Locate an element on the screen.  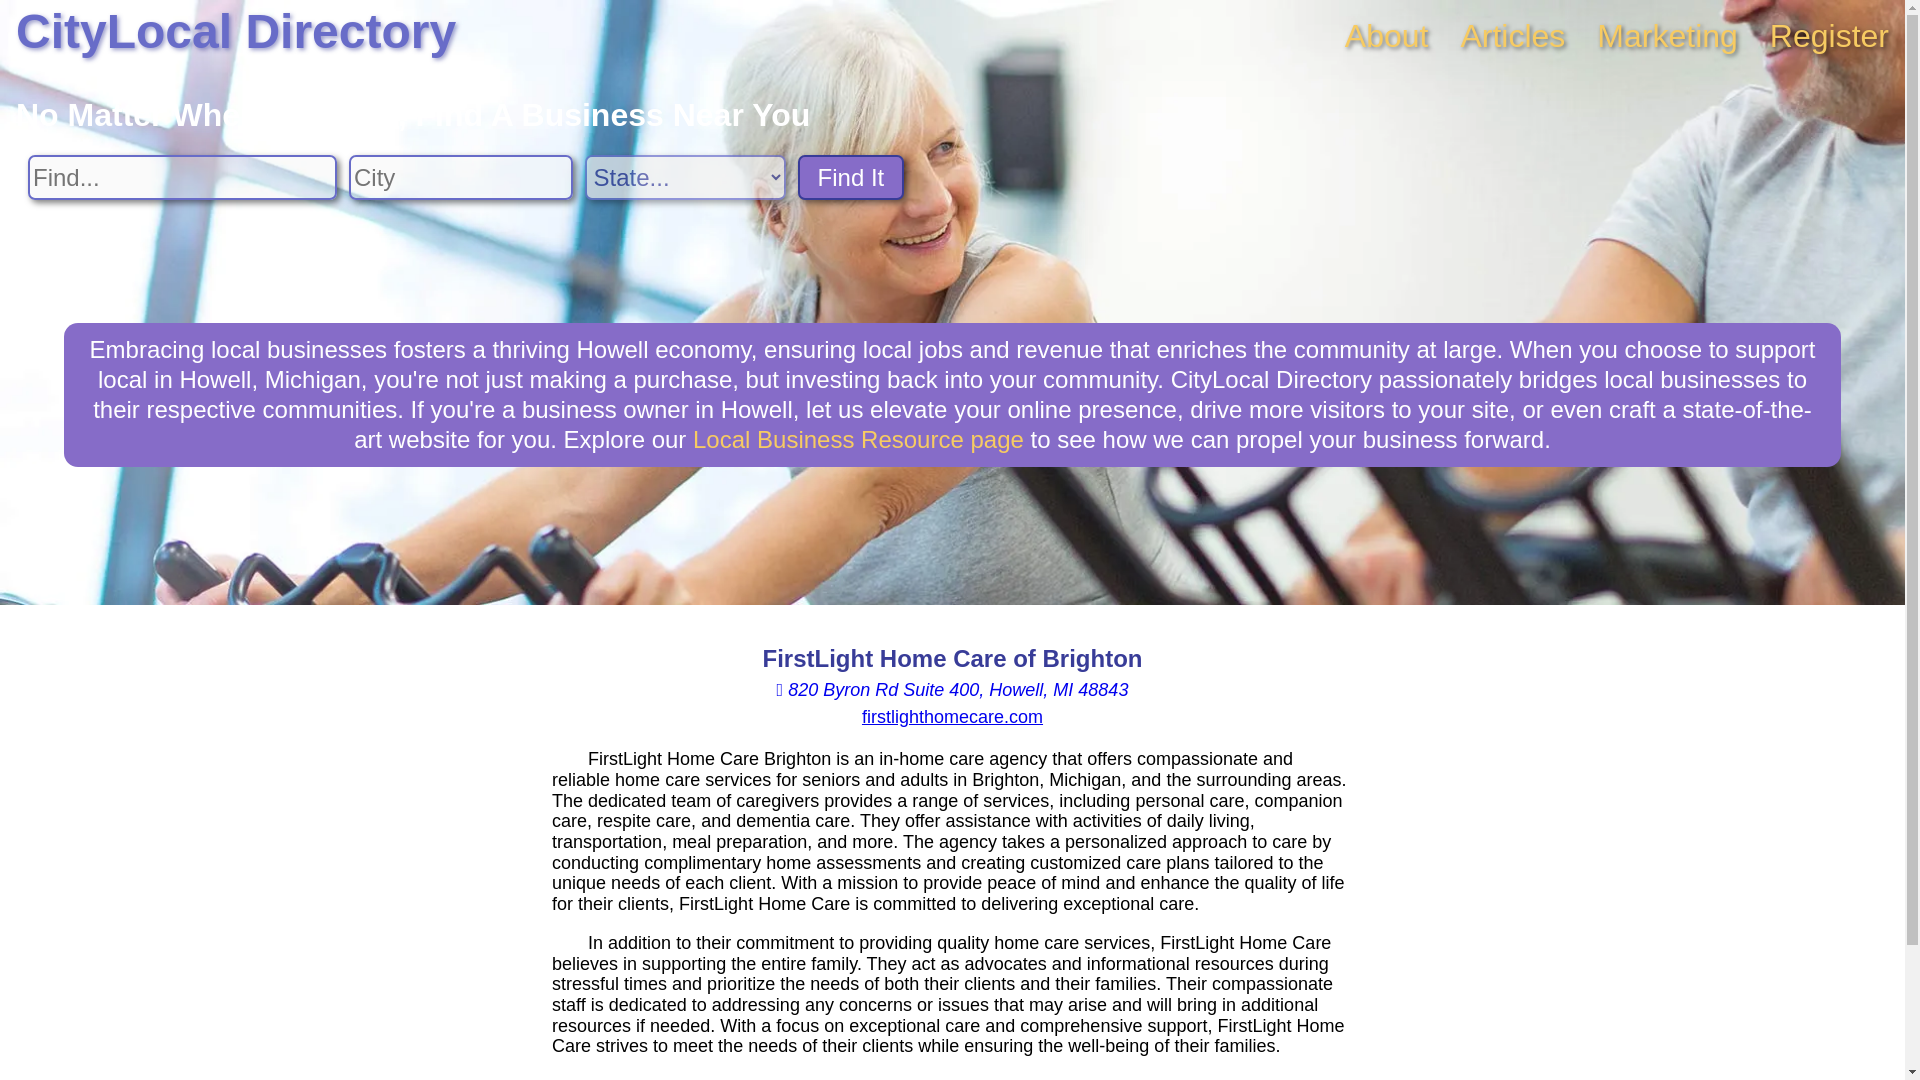
Register My Business is located at coordinates (1830, 36).